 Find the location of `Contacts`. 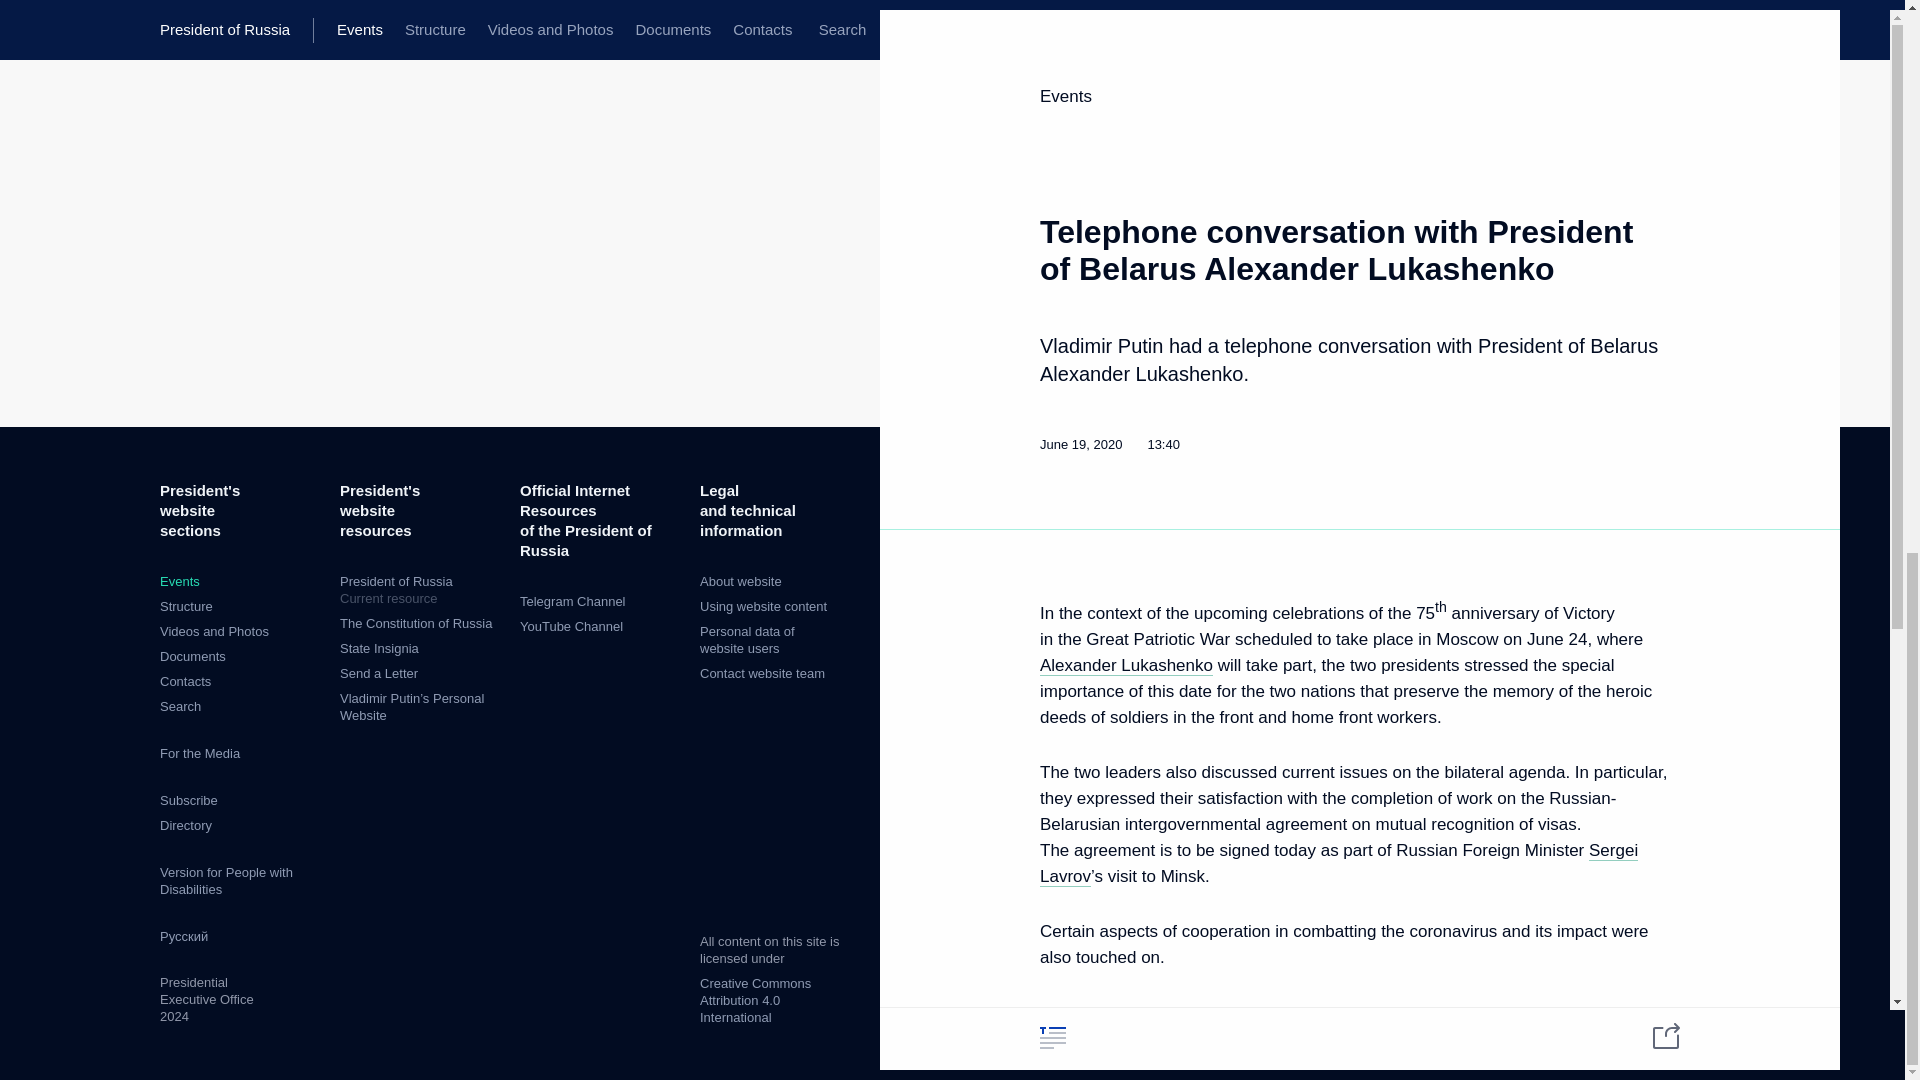

Contacts is located at coordinates (185, 681).